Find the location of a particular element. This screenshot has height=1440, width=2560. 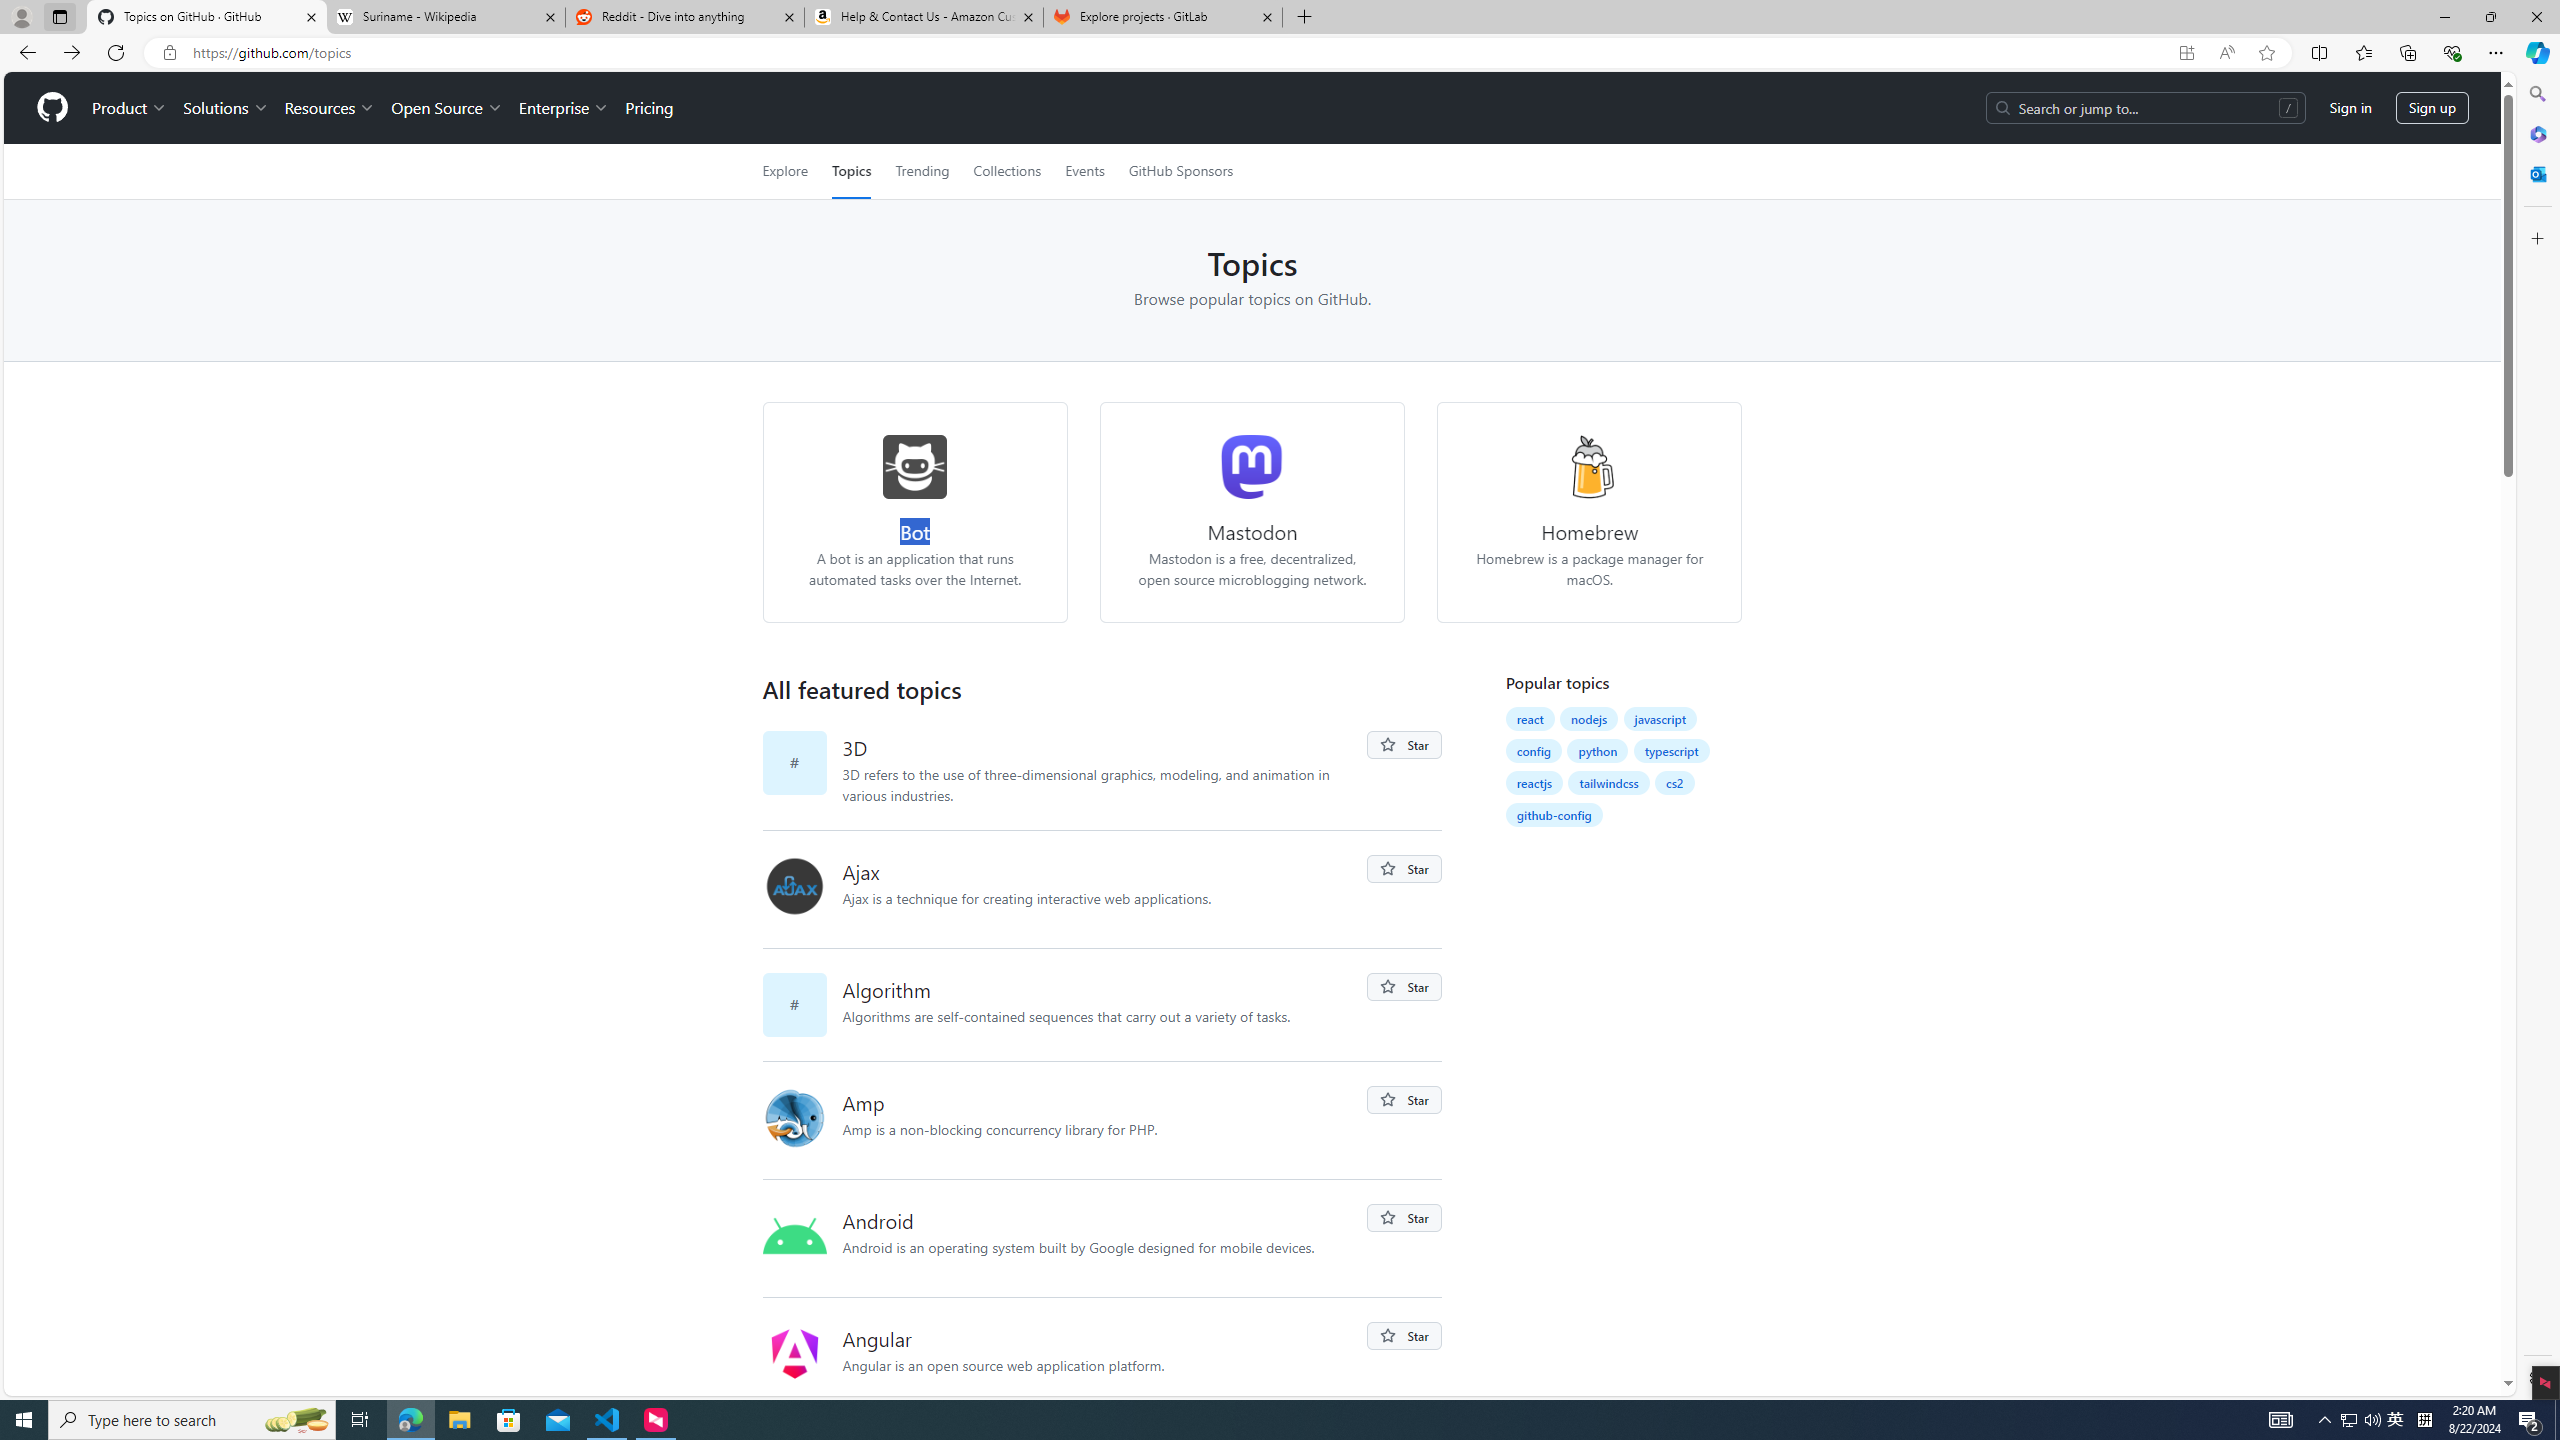

tailwindcss is located at coordinates (1608, 782).